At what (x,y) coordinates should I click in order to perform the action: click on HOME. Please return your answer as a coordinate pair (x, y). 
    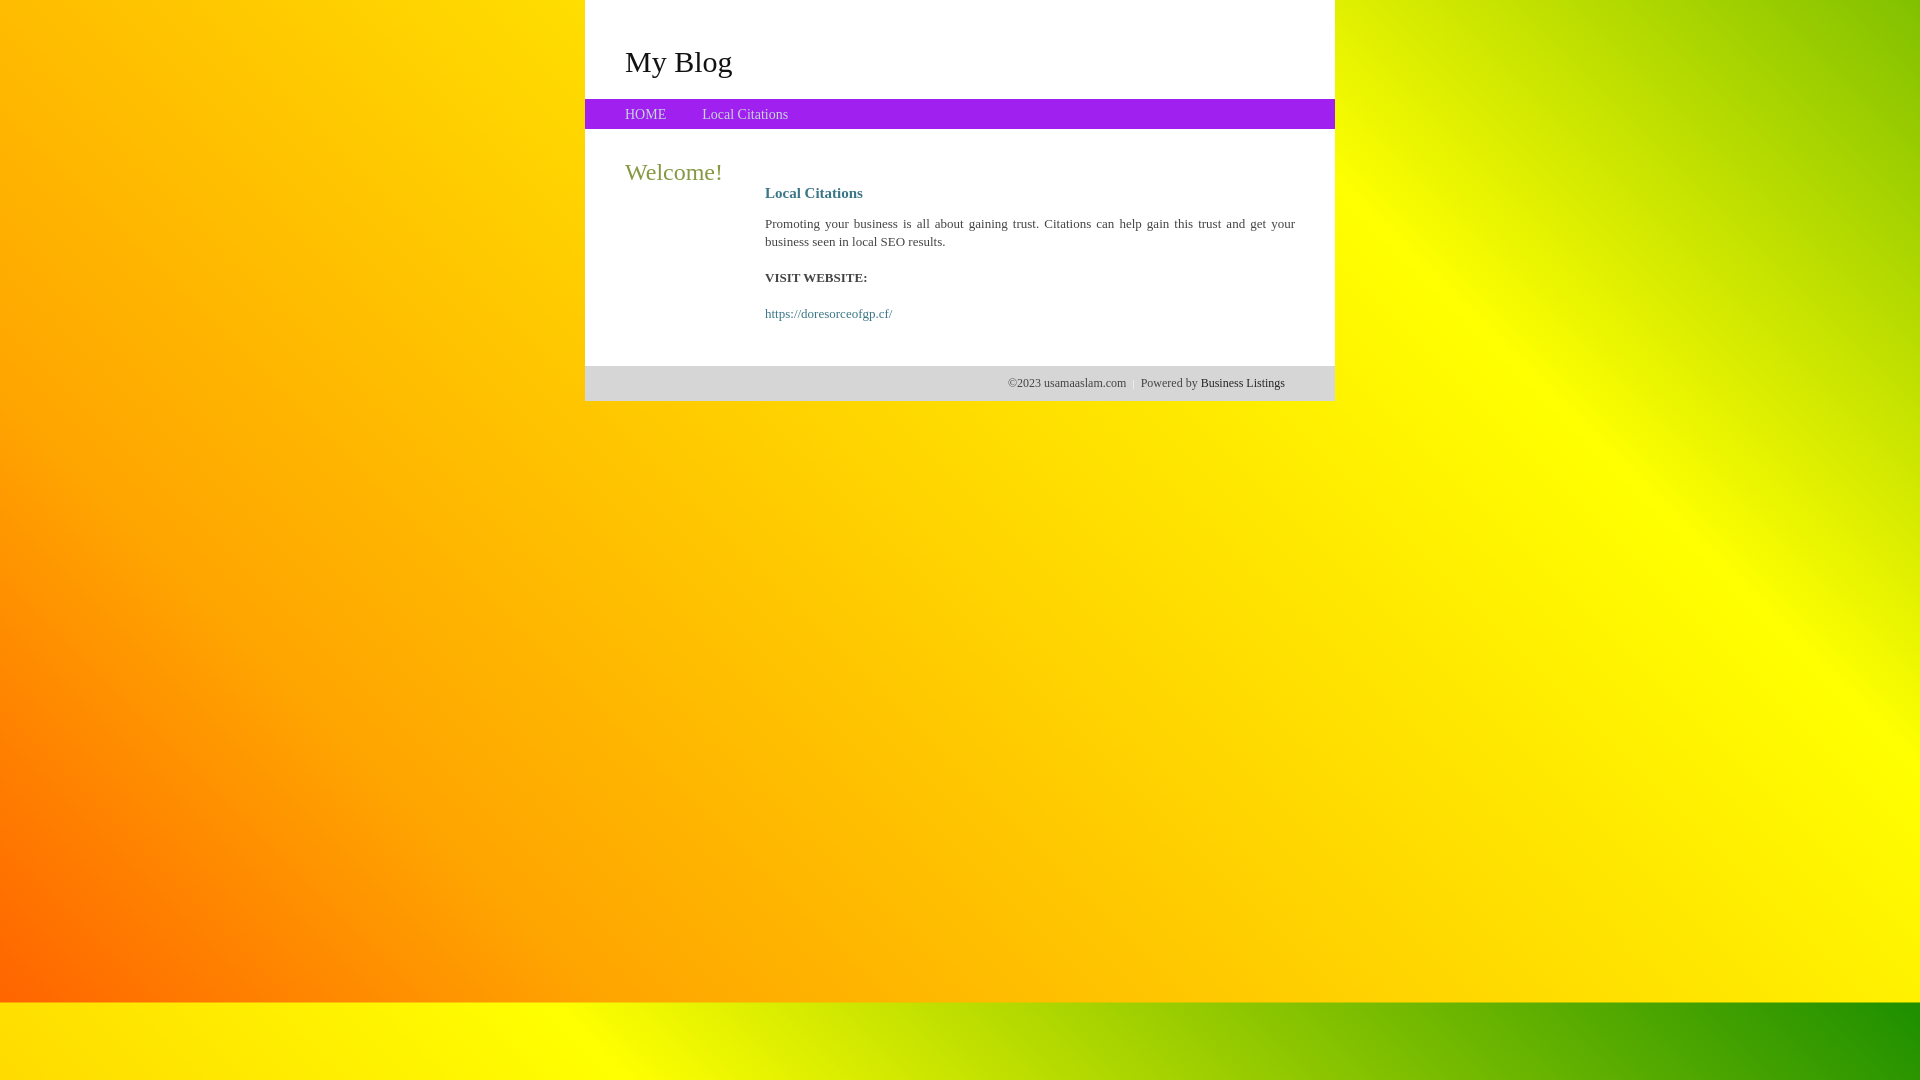
    Looking at the image, I should click on (646, 114).